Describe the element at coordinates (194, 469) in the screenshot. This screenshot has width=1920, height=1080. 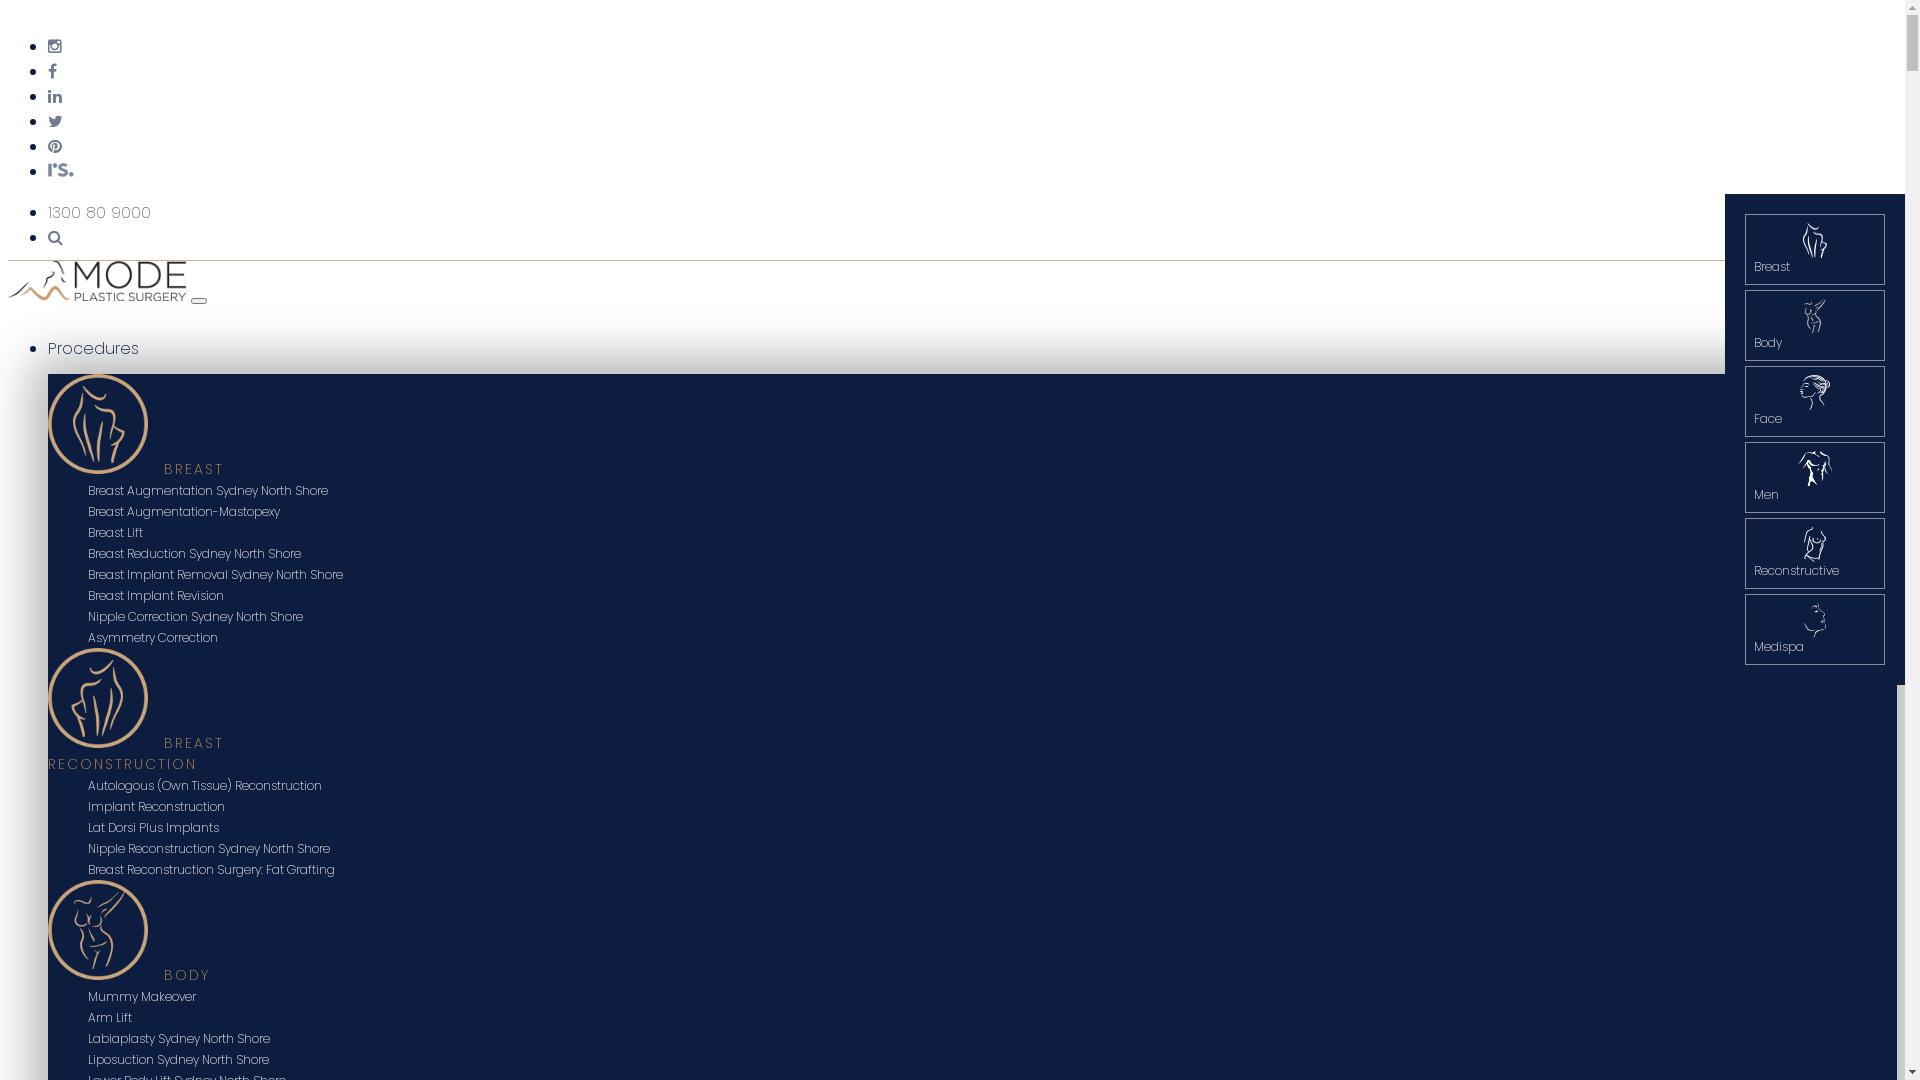
I see `BREAST` at that location.